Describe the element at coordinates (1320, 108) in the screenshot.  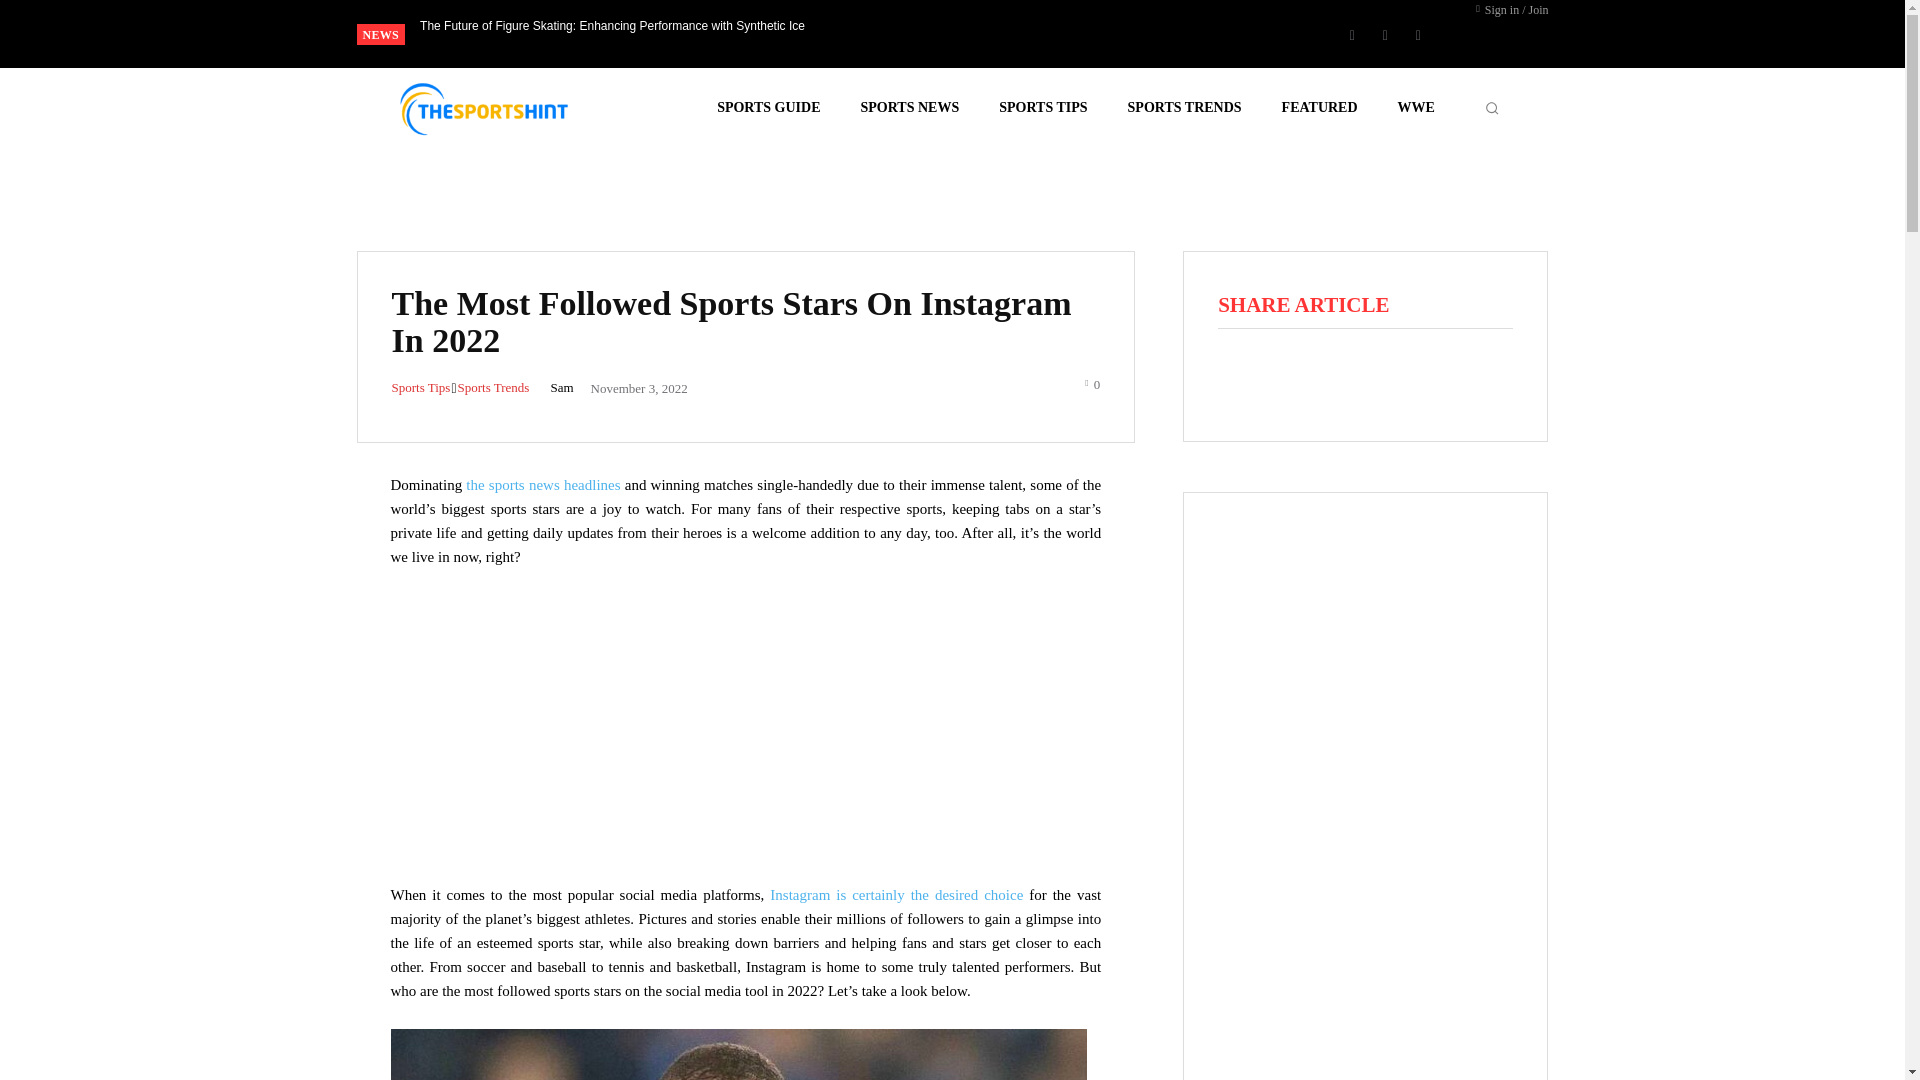
I see `FEATURED` at that location.